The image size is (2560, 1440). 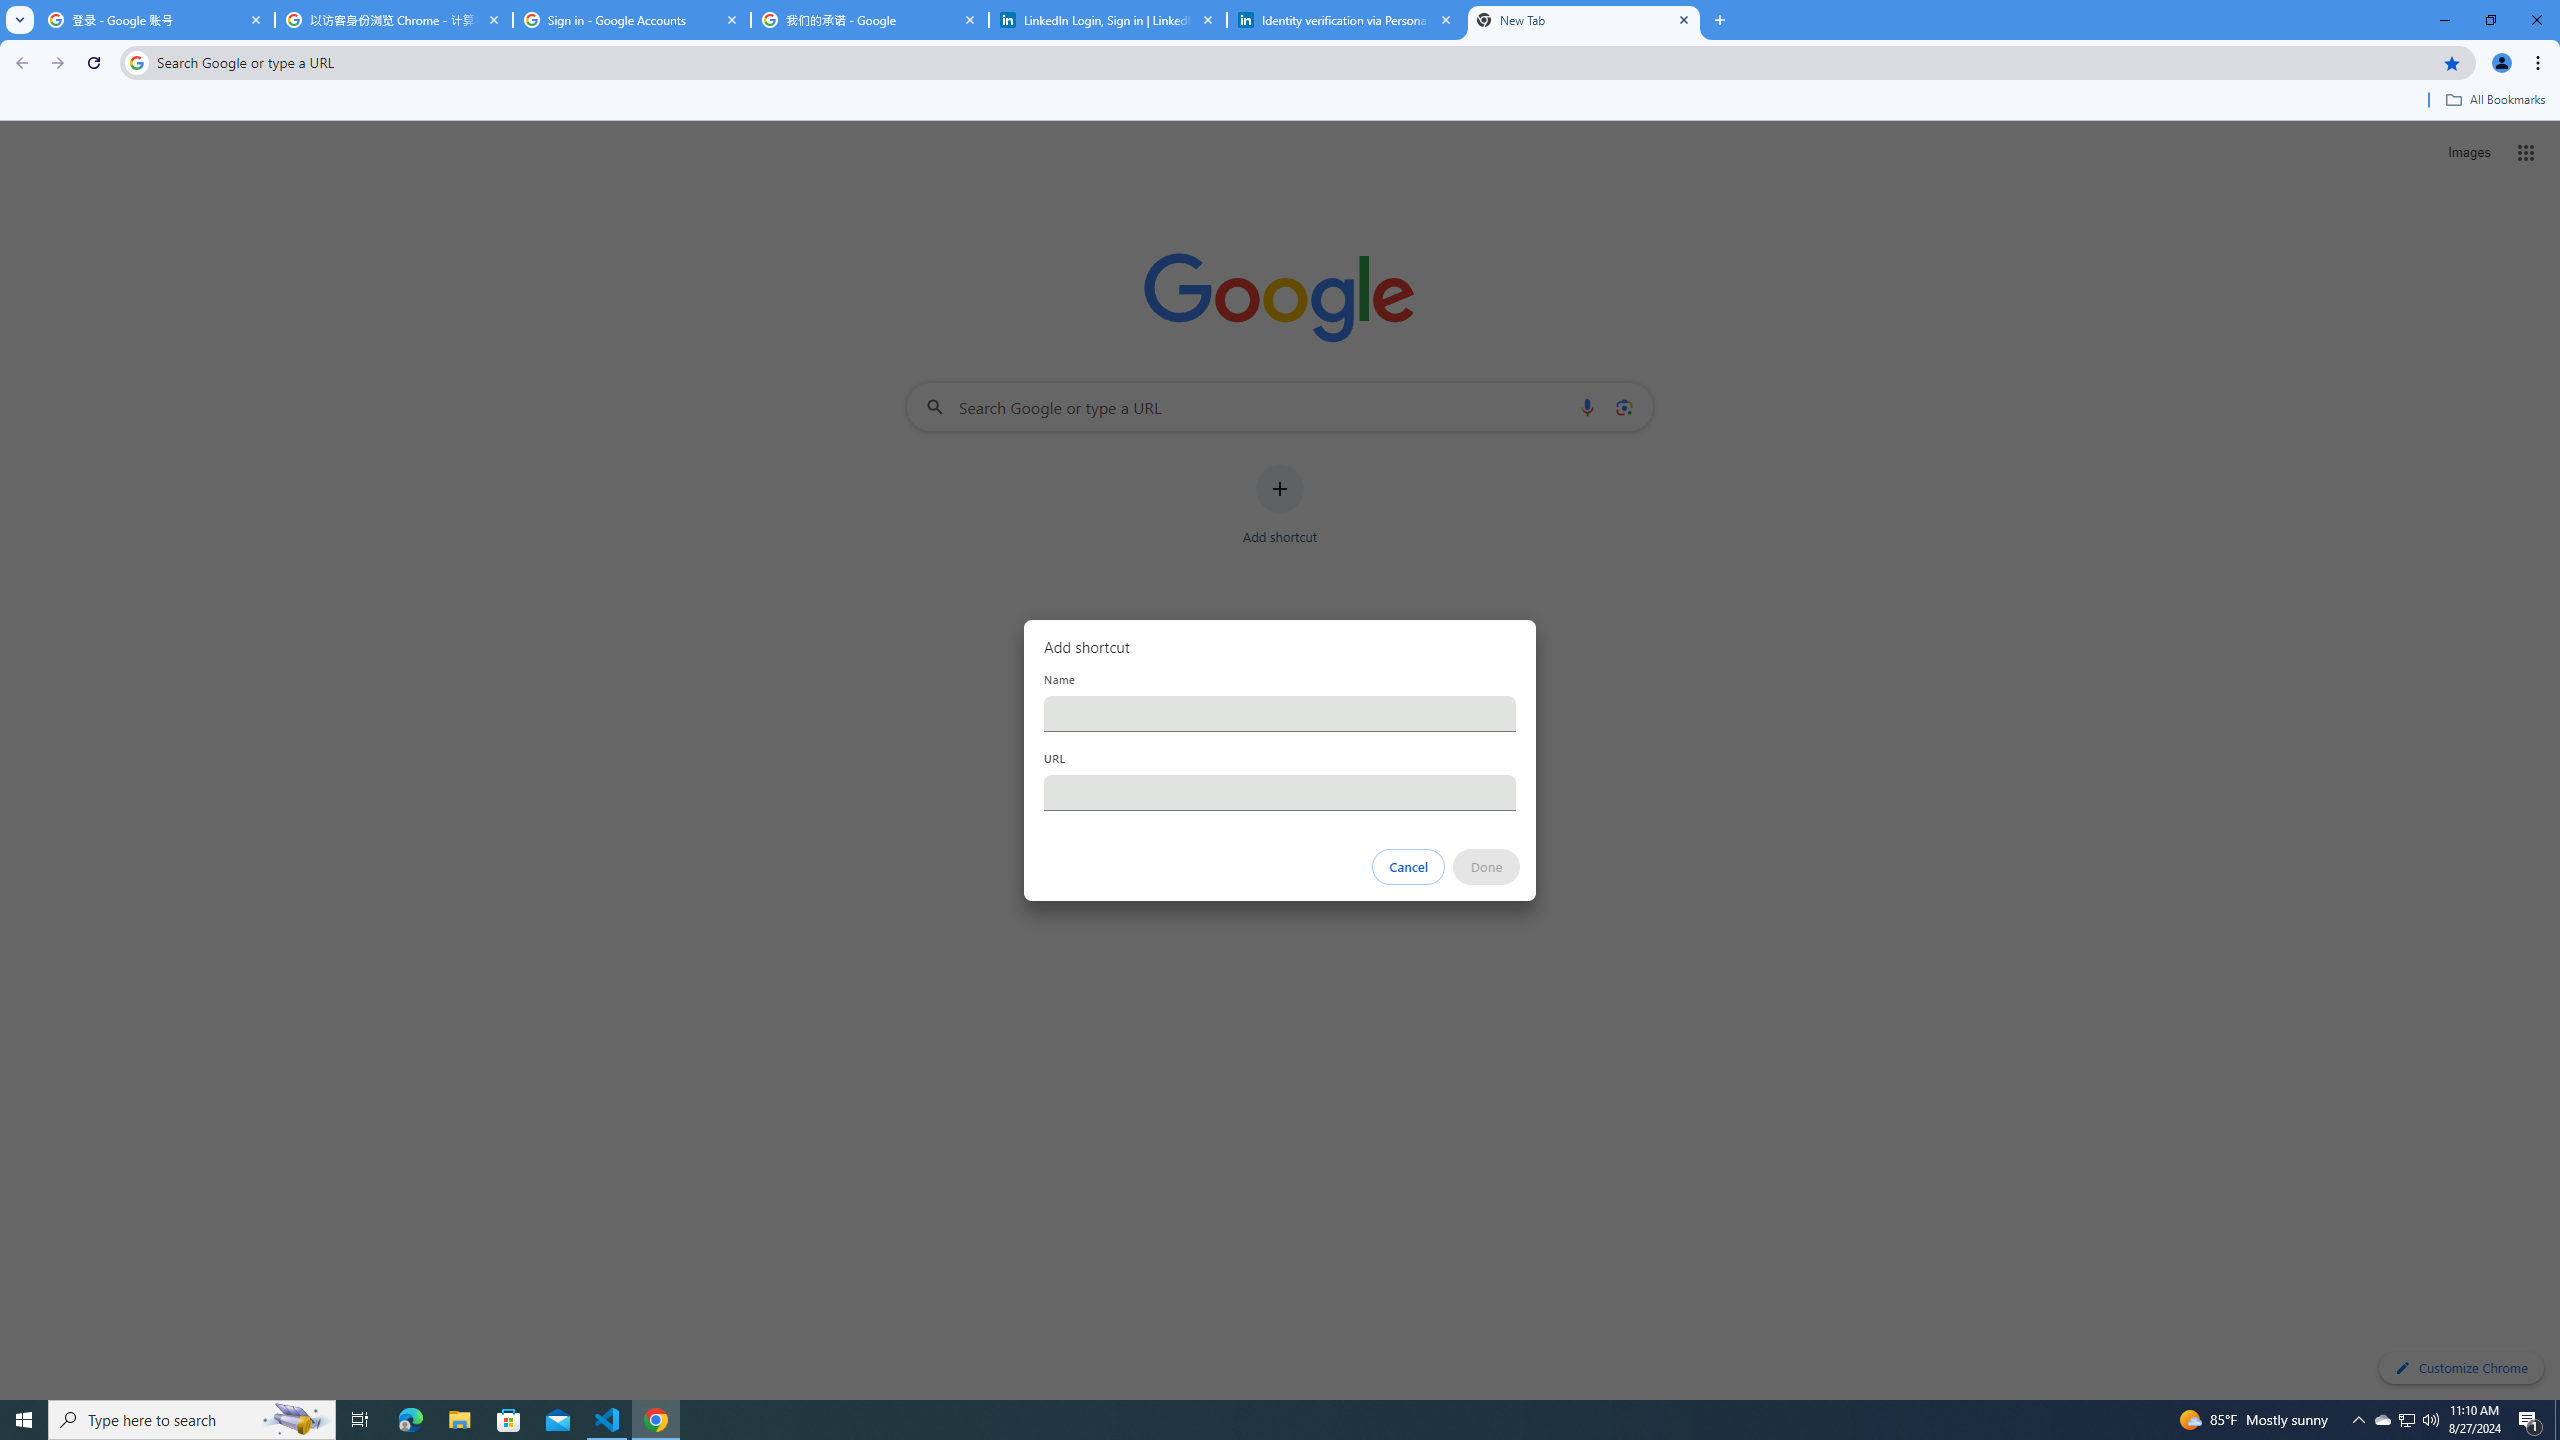 I want to click on New Tab, so click(x=1584, y=20).